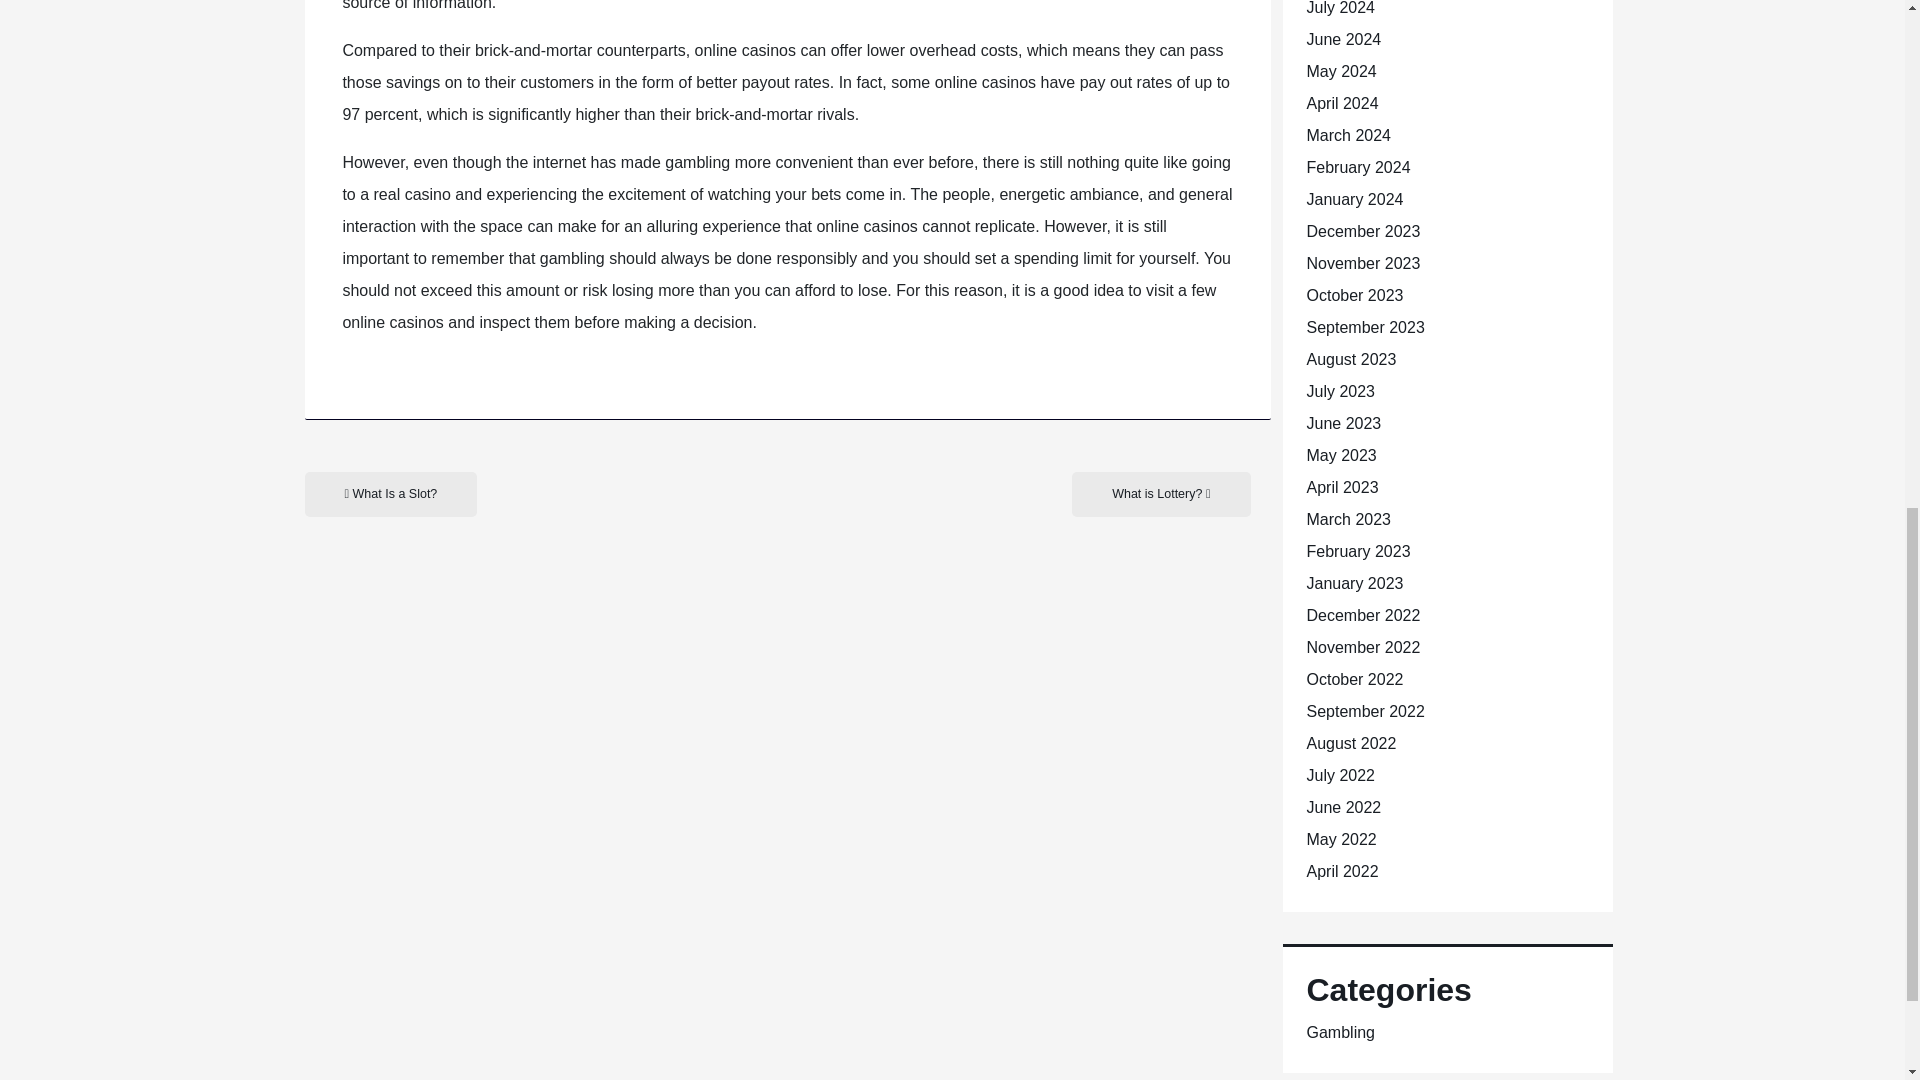 The image size is (1920, 1080). What do you see at coordinates (1340, 70) in the screenshot?
I see `May 2024` at bounding box center [1340, 70].